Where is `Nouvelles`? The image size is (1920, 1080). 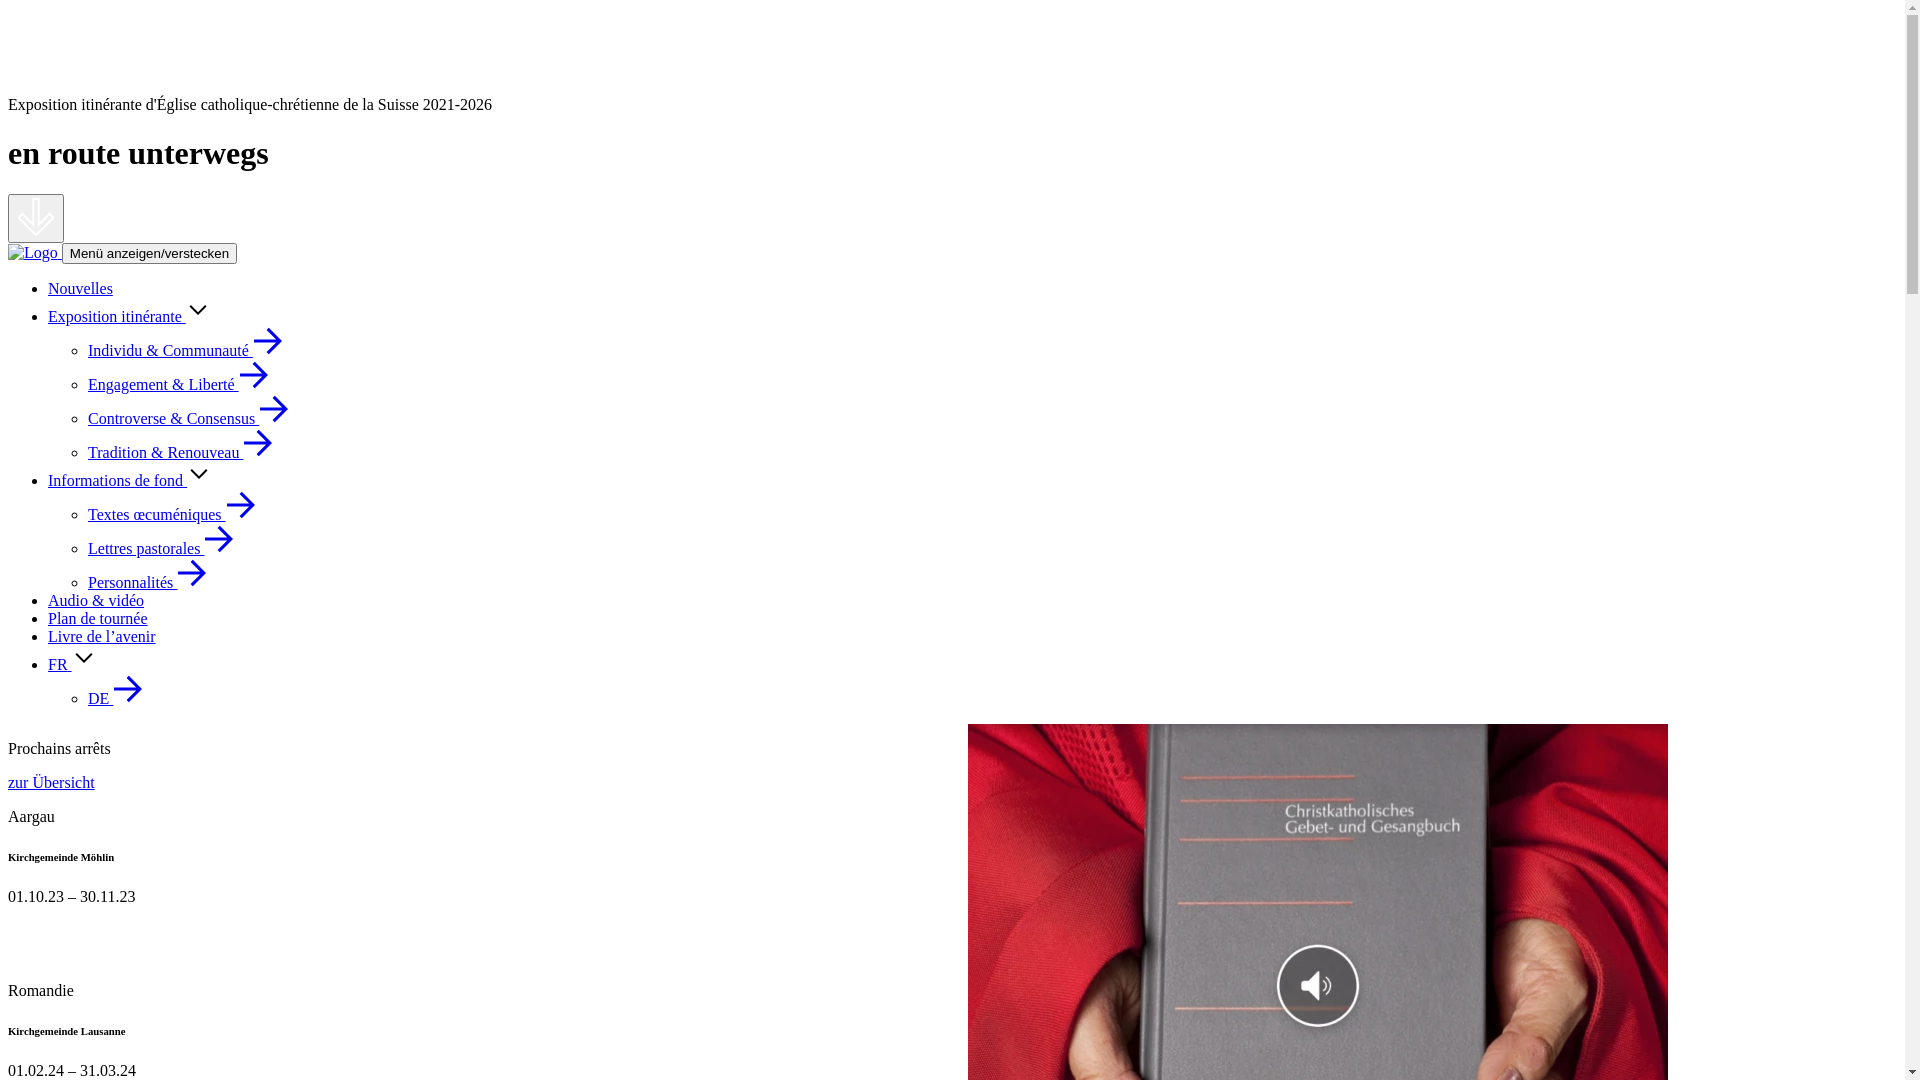
Nouvelles is located at coordinates (80, 288).